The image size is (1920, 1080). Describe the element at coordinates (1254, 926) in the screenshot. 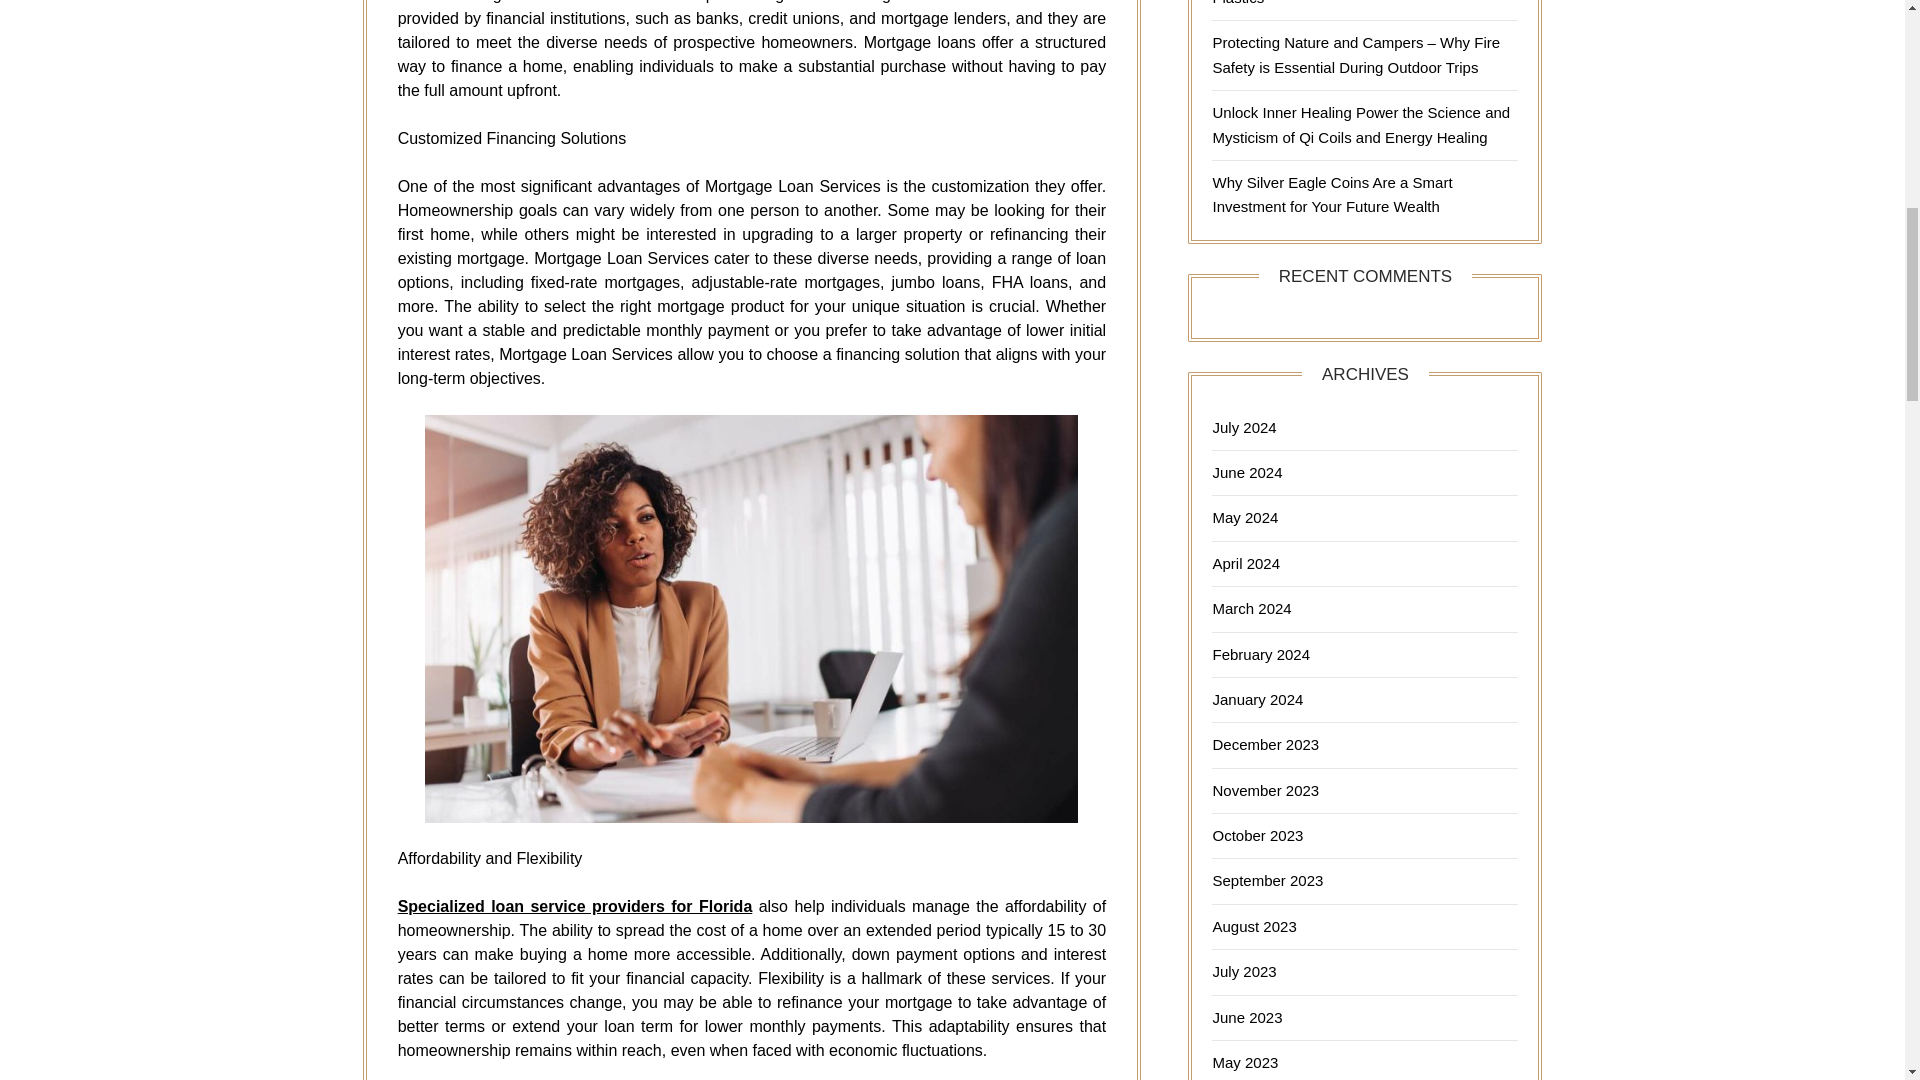

I see `August 2023` at that location.